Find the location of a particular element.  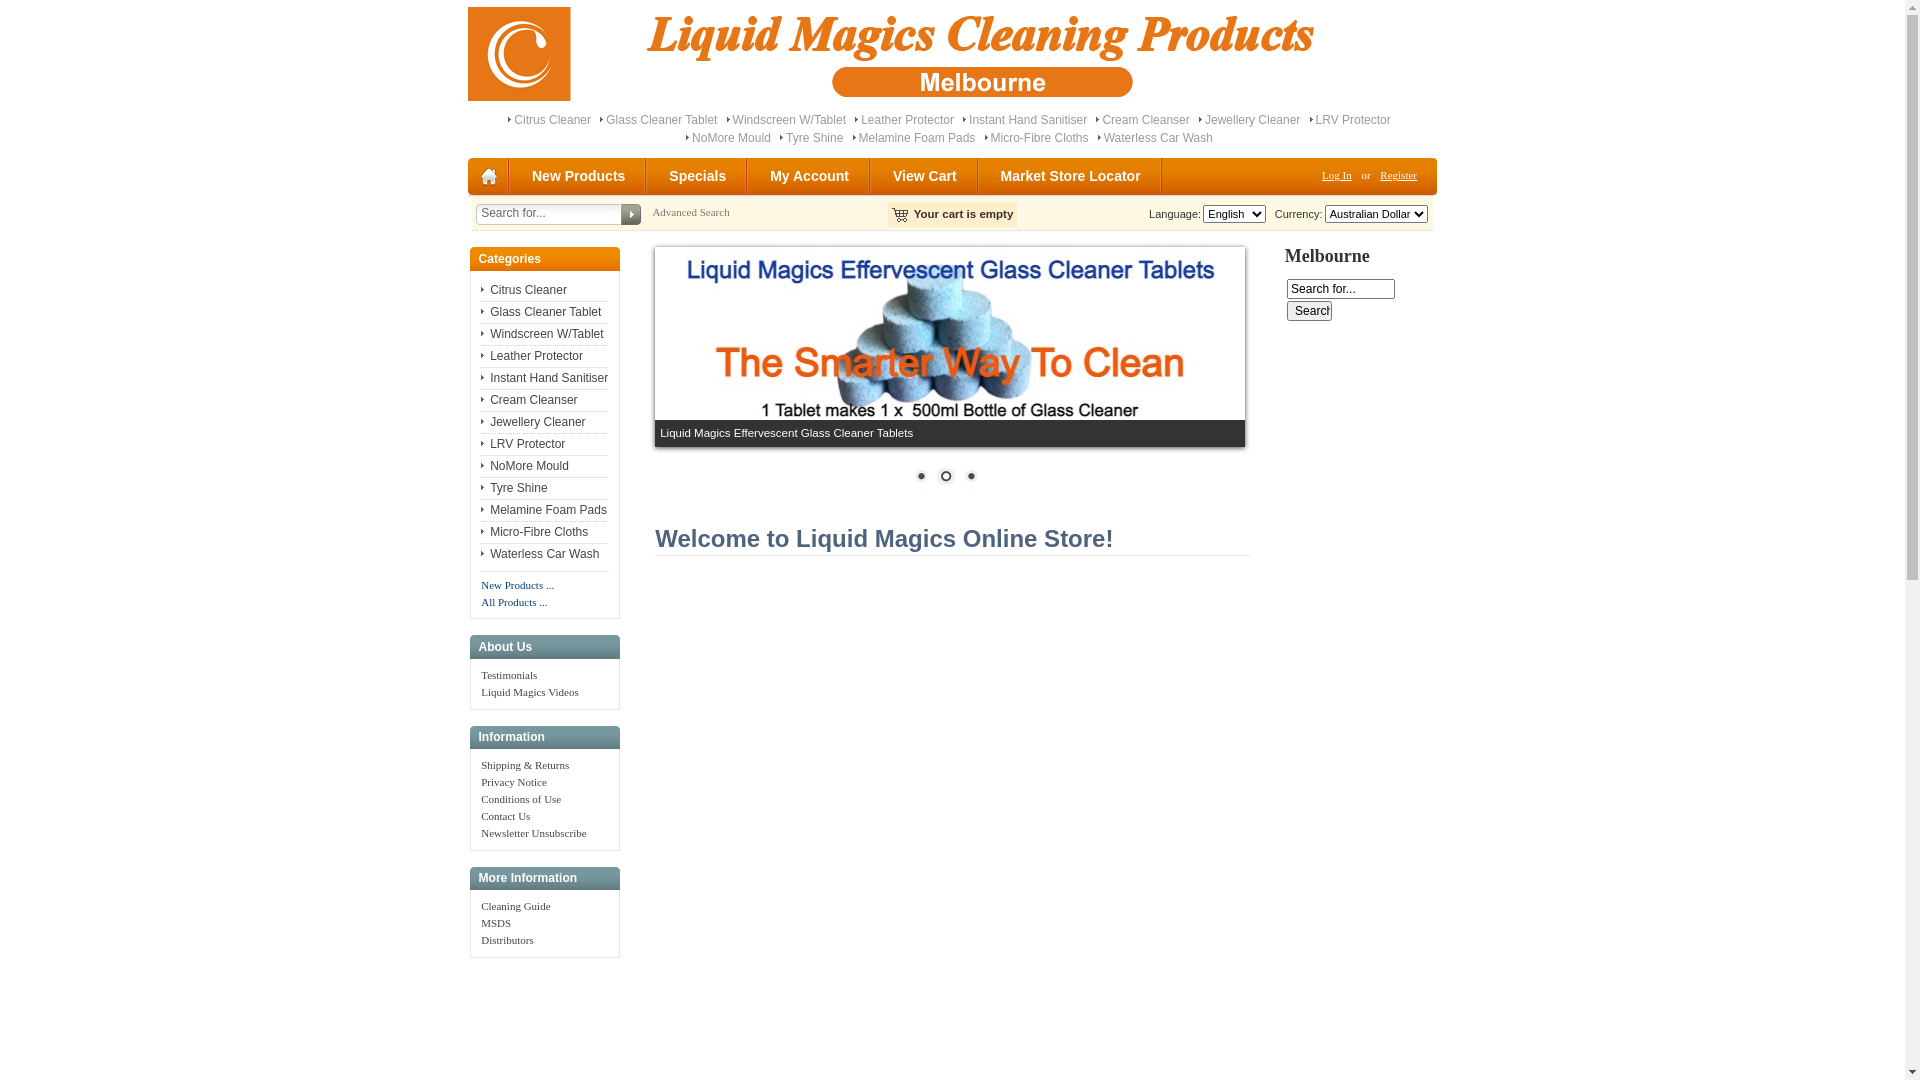

Testimonials is located at coordinates (509, 675).